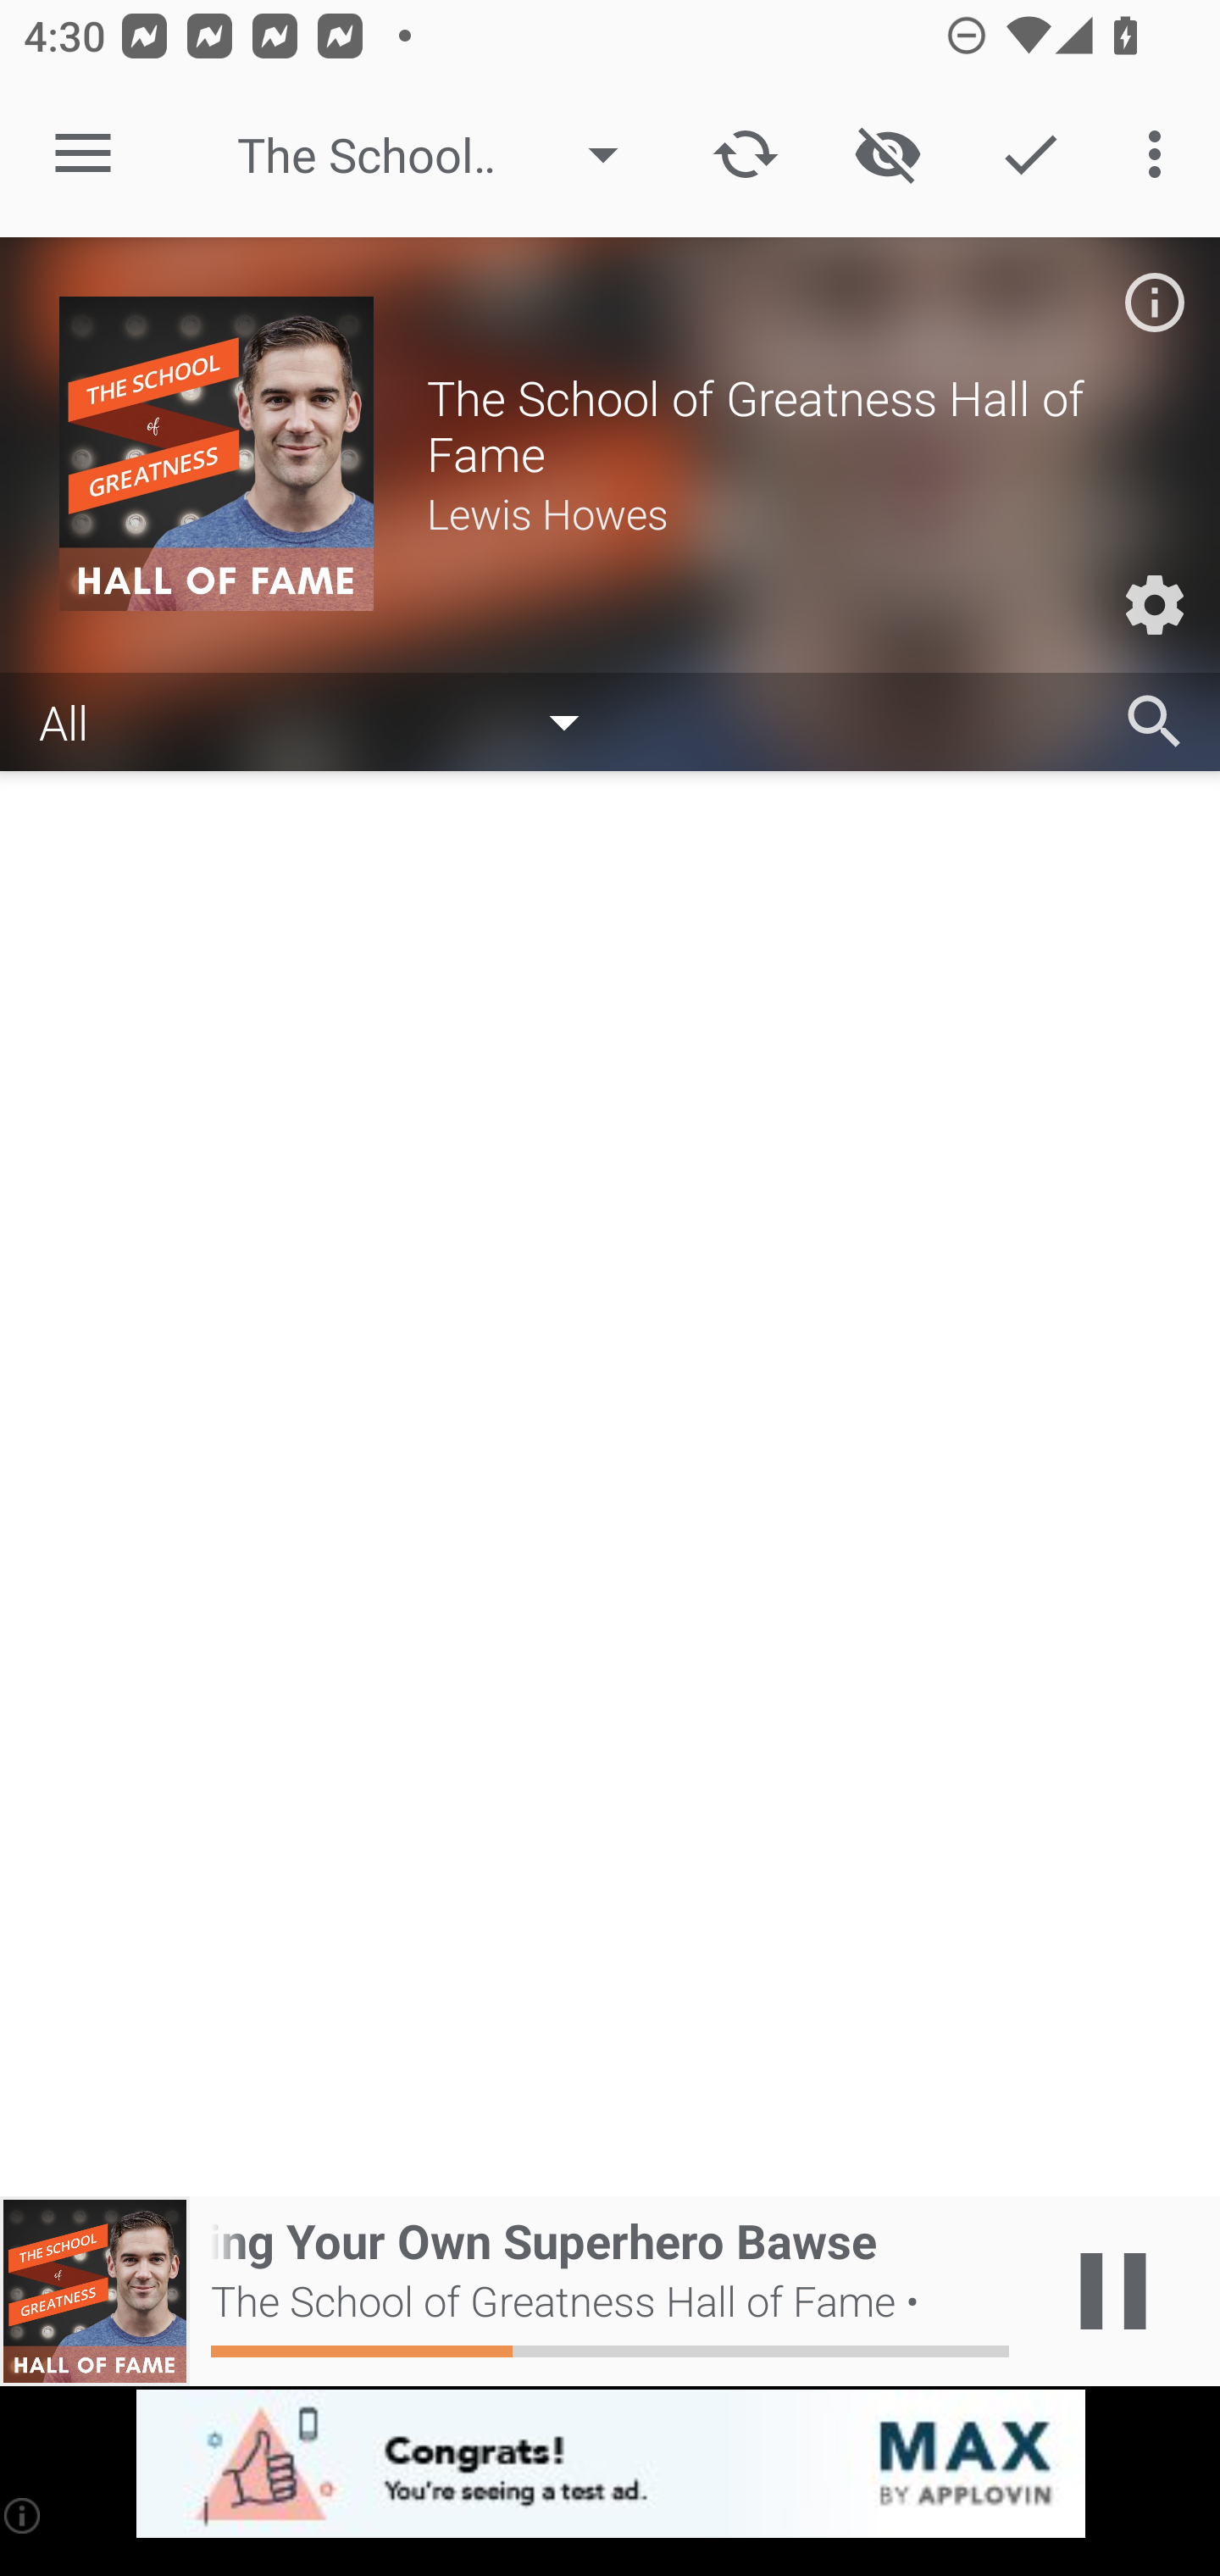 This screenshot has height=2576, width=1220. What do you see at coordinates (1154, 722) in the screenshot?
I see `Search` at bounding box center [1154, 722].